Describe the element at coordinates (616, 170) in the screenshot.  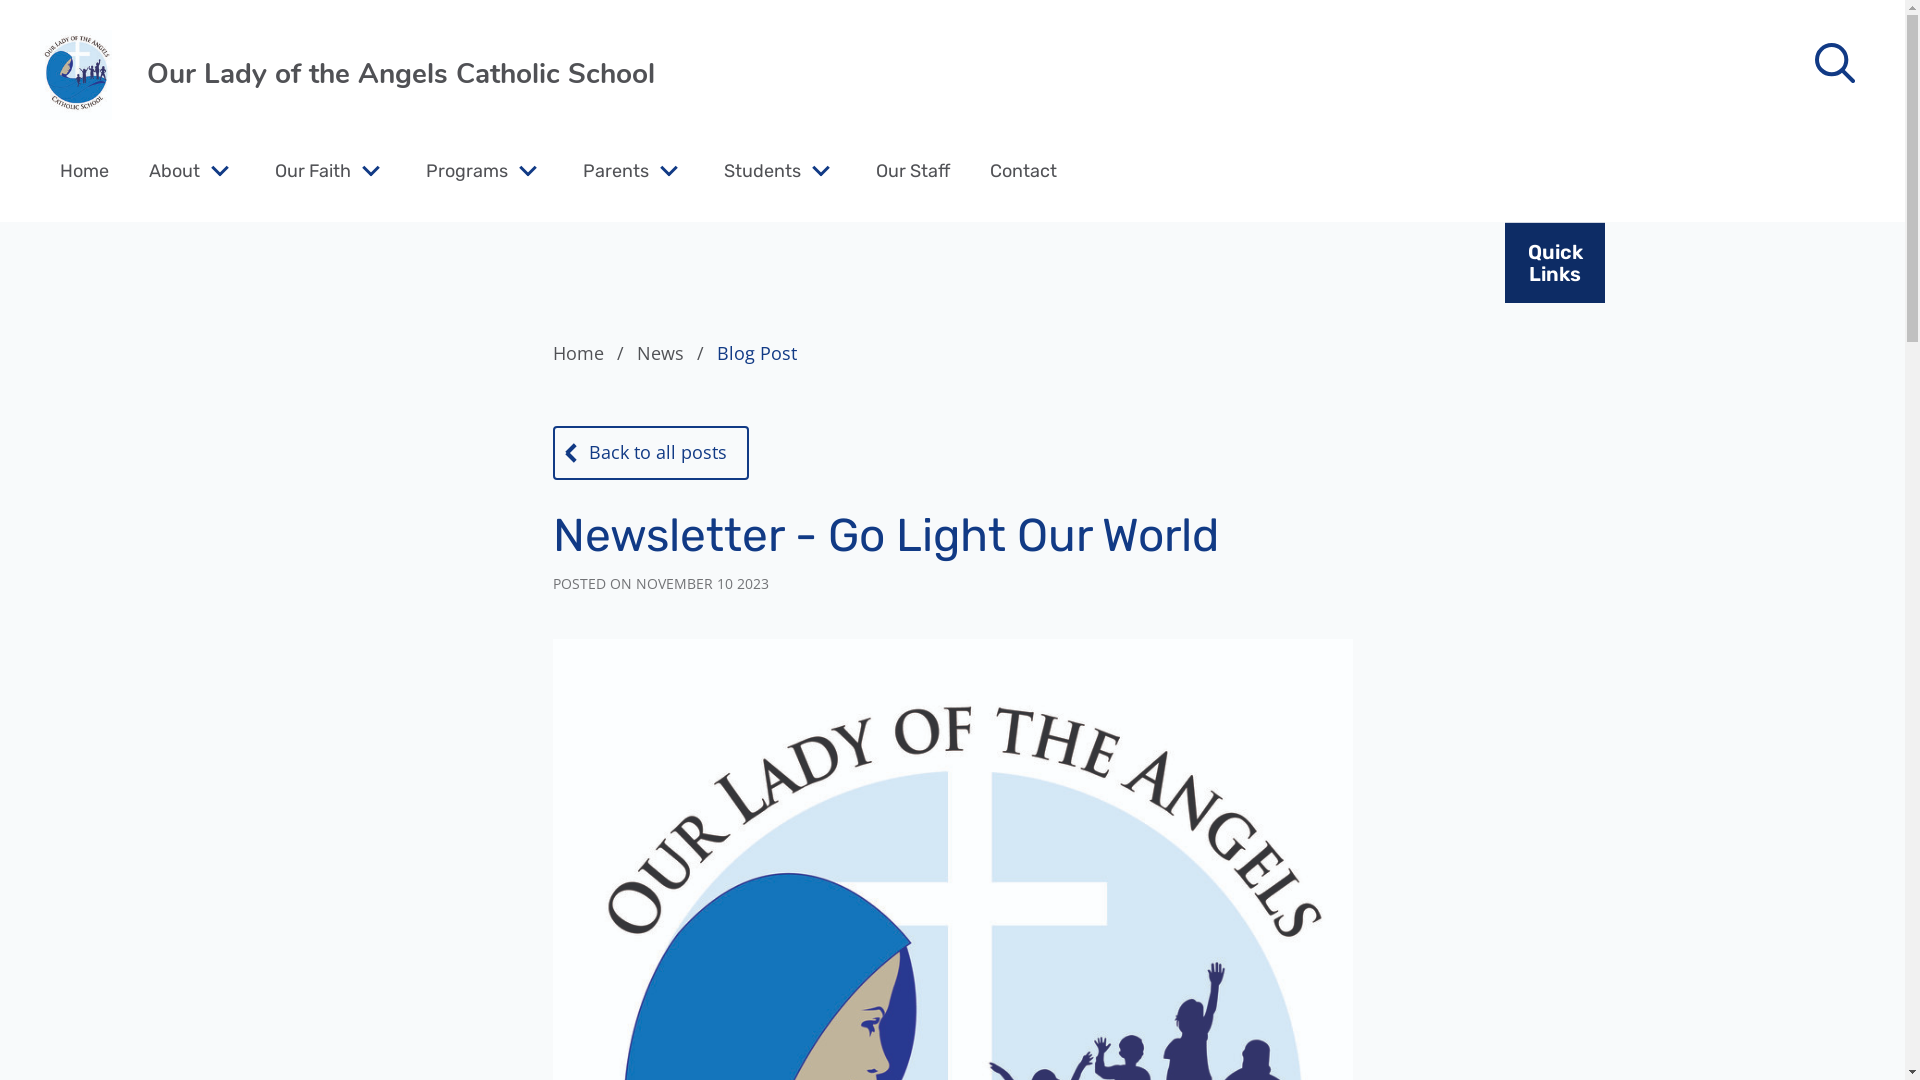
I see `Parents` at that location.